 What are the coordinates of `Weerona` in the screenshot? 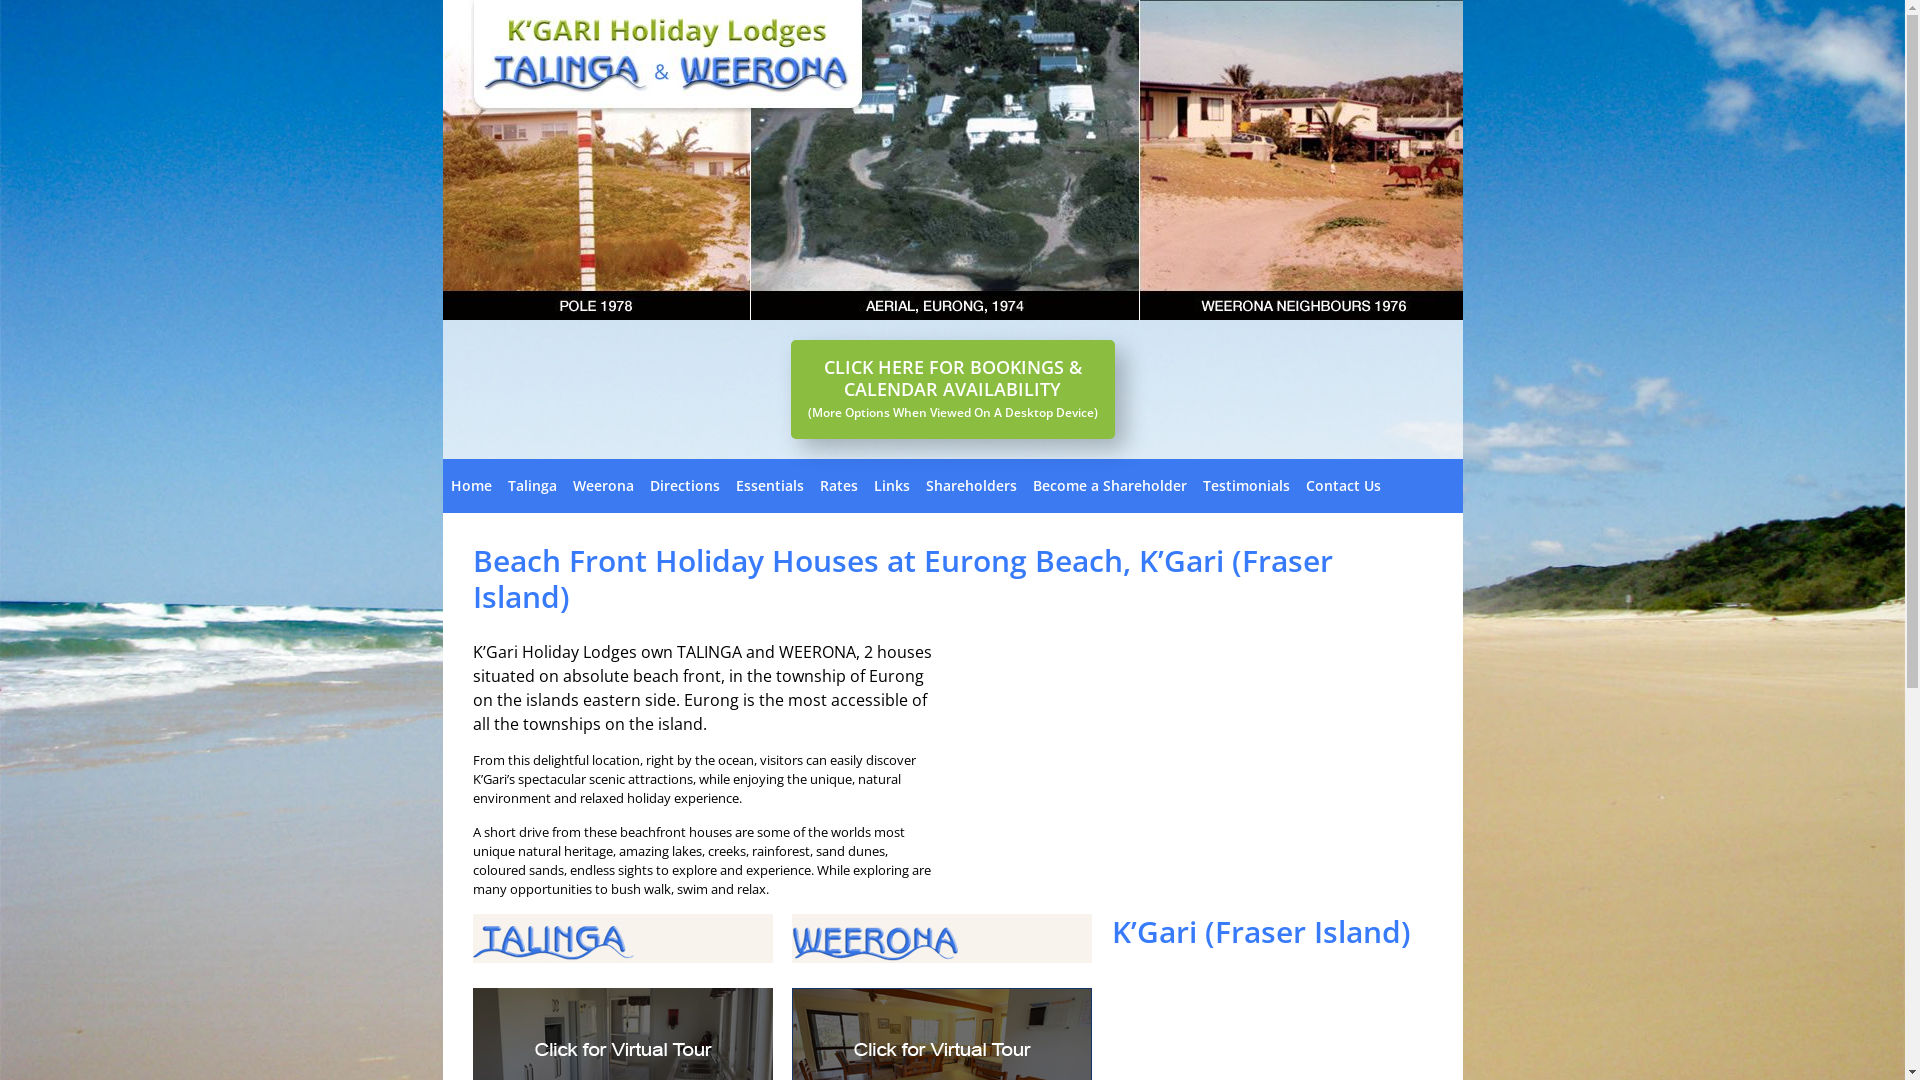 It's located at (602, 486).